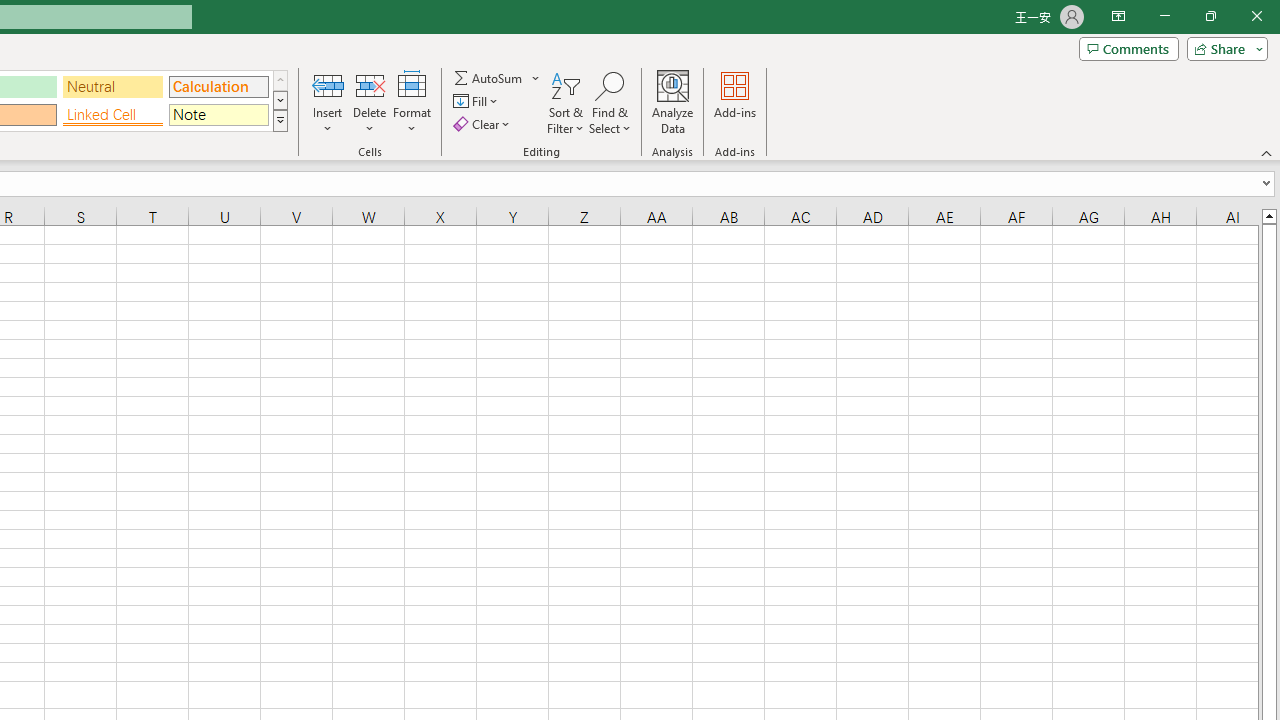  What do you see at coordinates (370, 102) in the screenshot?
I see `Delete` at bounding box center [370, 102].